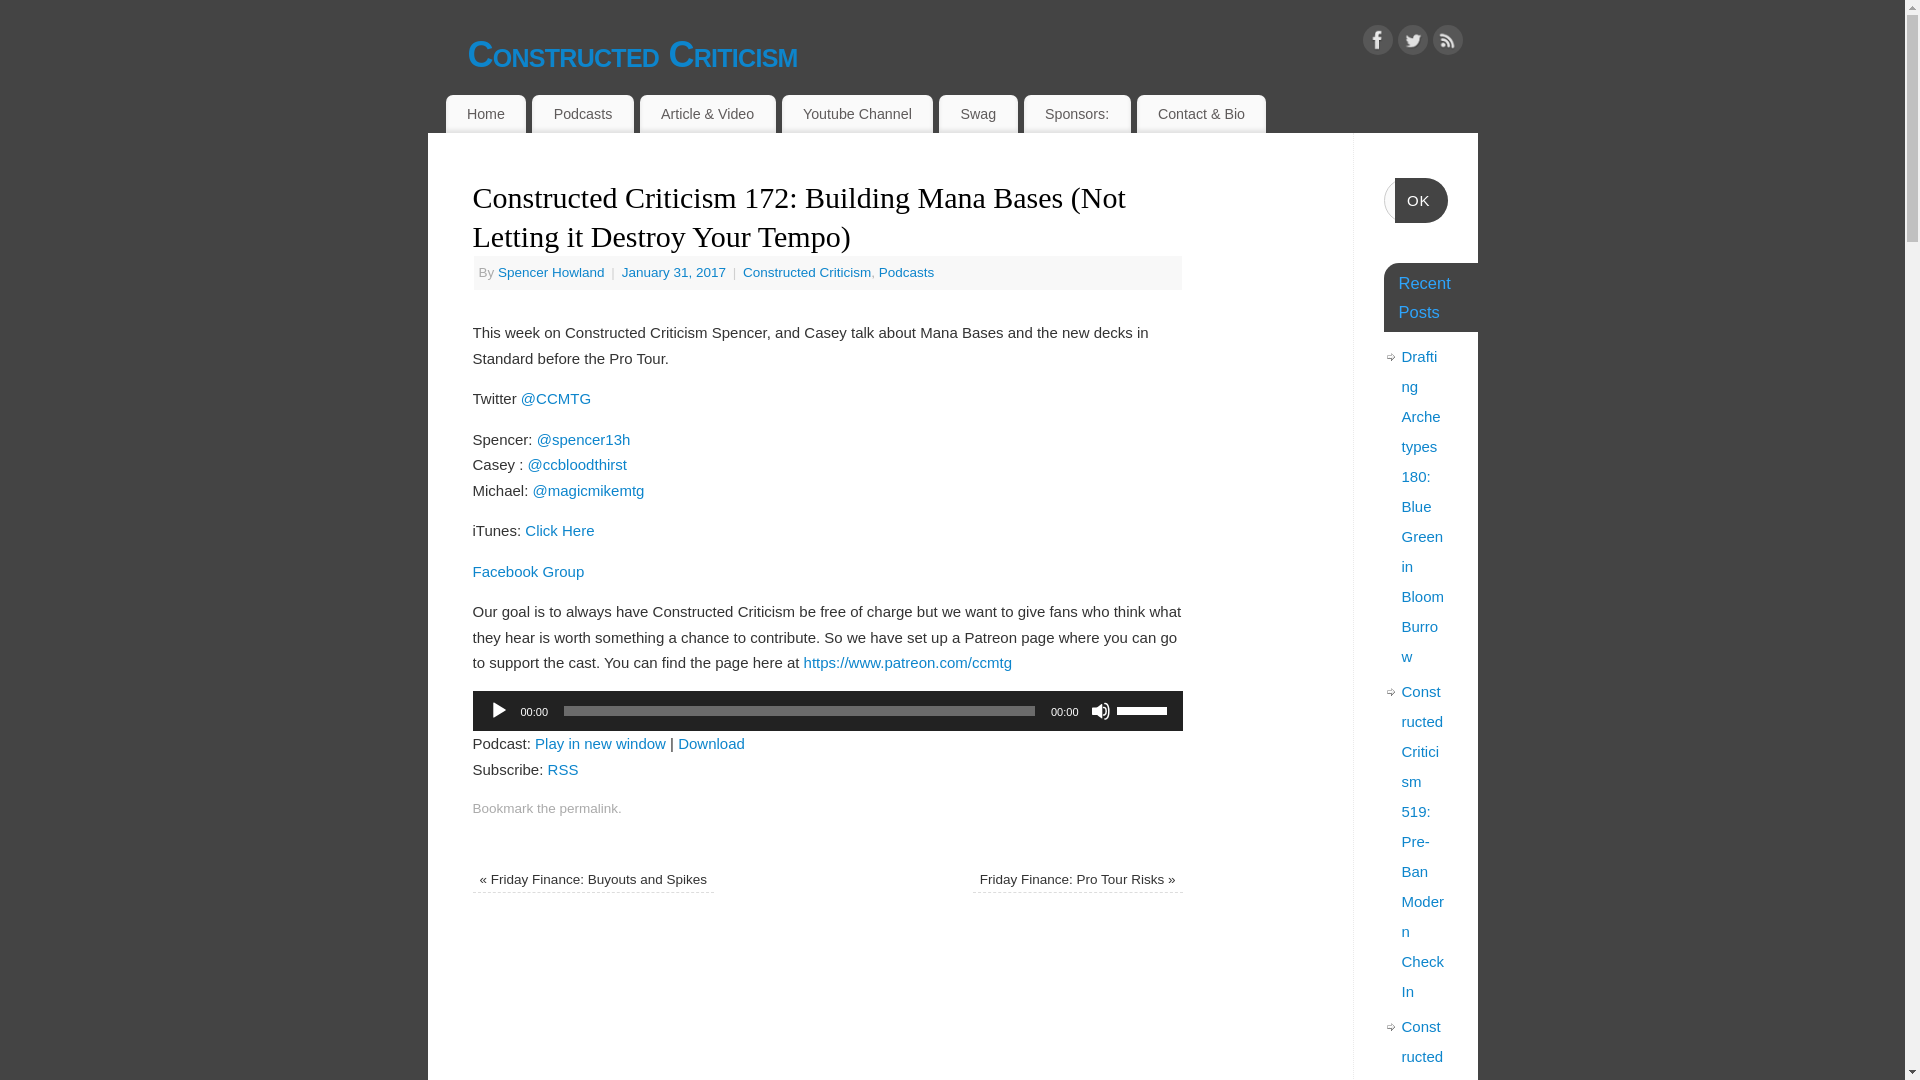  I want to click on Sponsors:, so click(1076, 114).